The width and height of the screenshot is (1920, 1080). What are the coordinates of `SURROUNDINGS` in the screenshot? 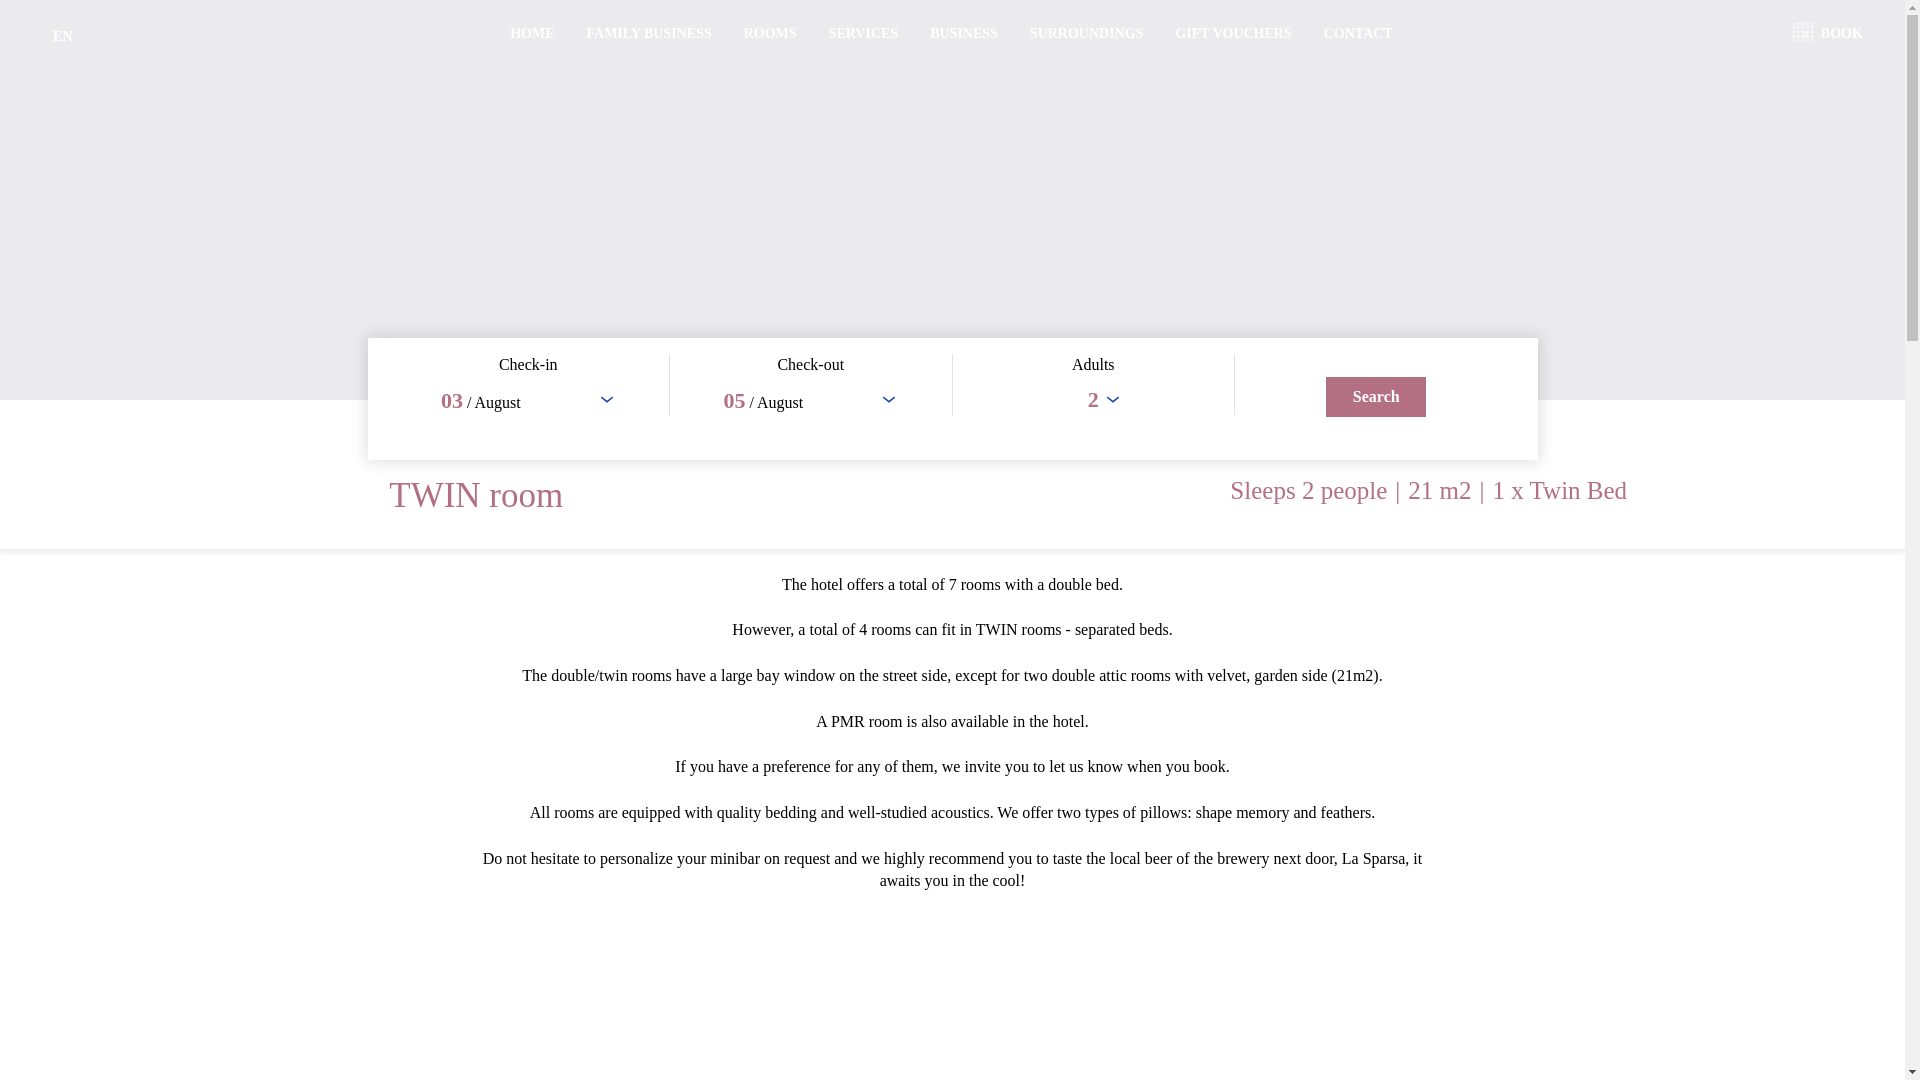 It's located at (1086, 33).